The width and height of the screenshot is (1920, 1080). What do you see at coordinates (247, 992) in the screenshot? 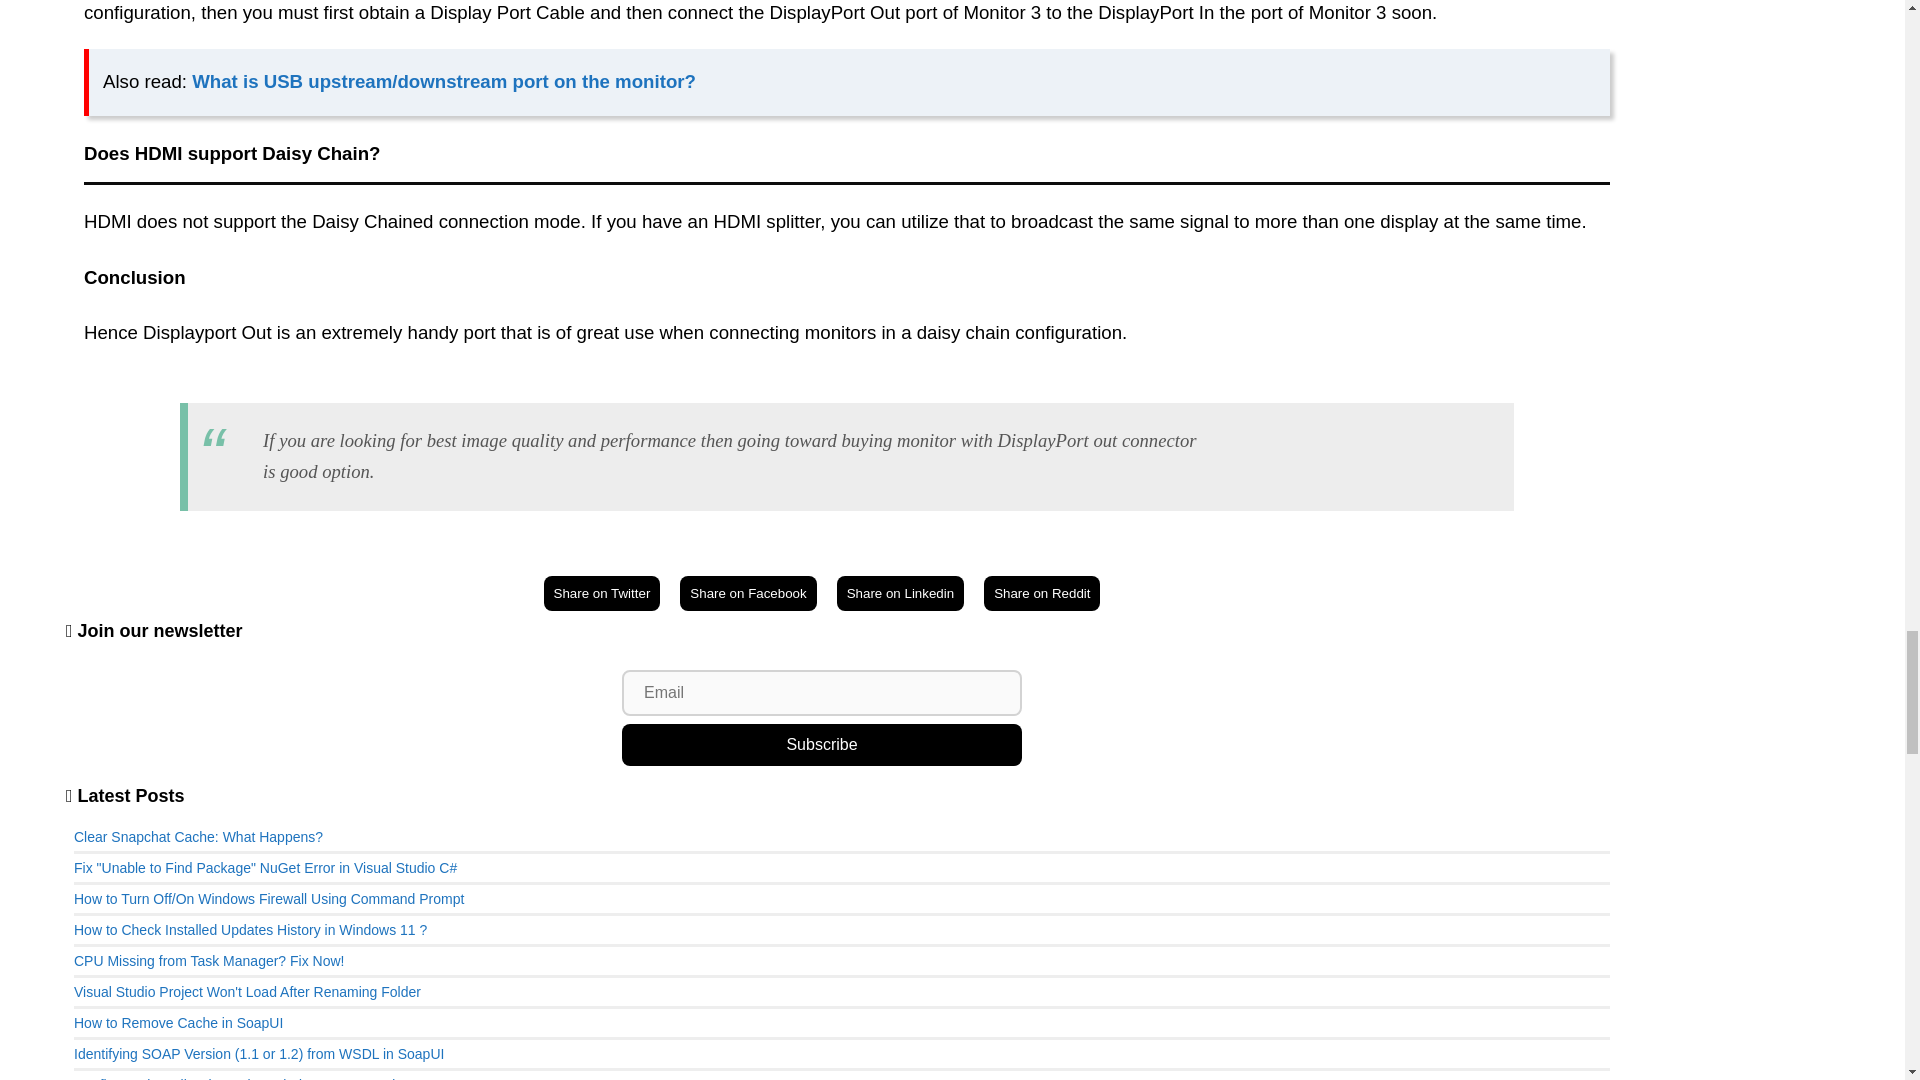
I see `Visual Studio Project Won't Load After Renaming Folder` at bounding box center [247, 992].